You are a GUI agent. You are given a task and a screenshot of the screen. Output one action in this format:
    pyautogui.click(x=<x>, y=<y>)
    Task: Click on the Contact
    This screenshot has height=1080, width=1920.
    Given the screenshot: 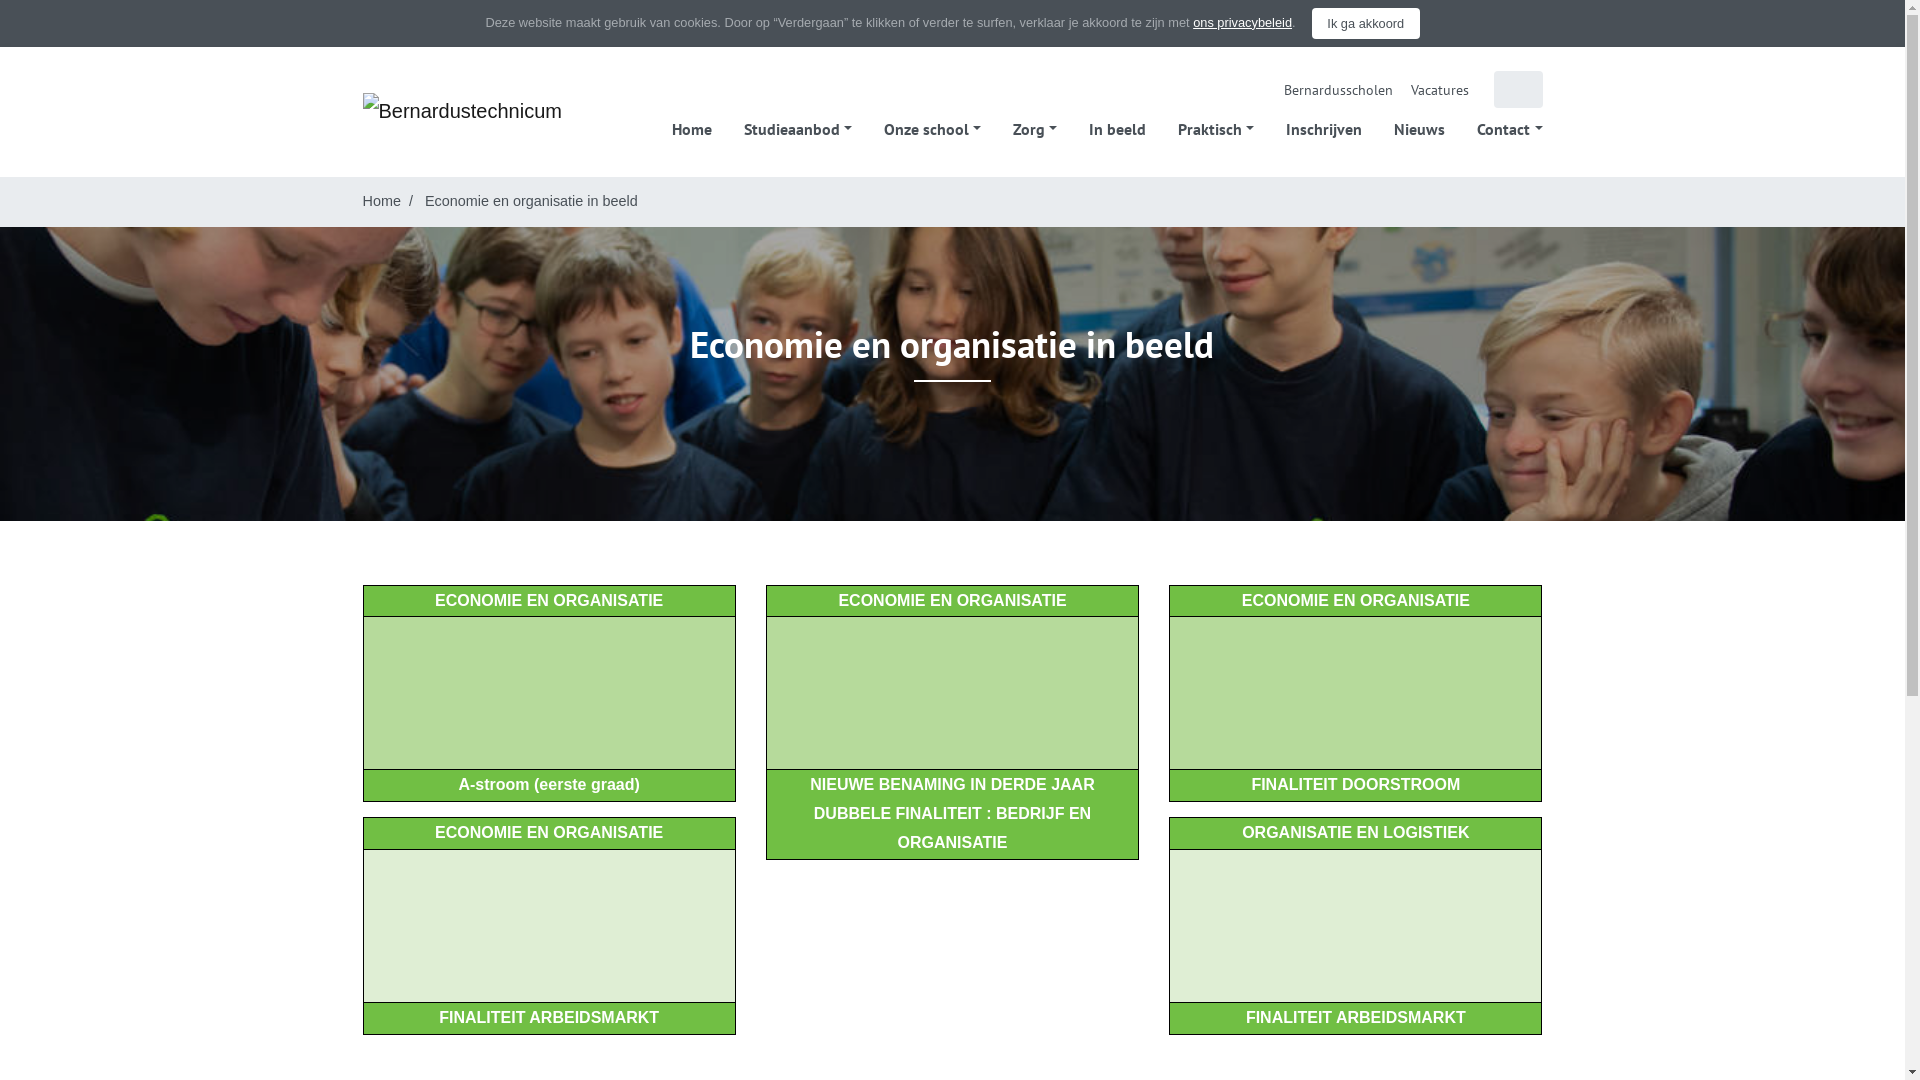 What is the action you would take?
    pyautogui.click(x=1510, y=129)
    